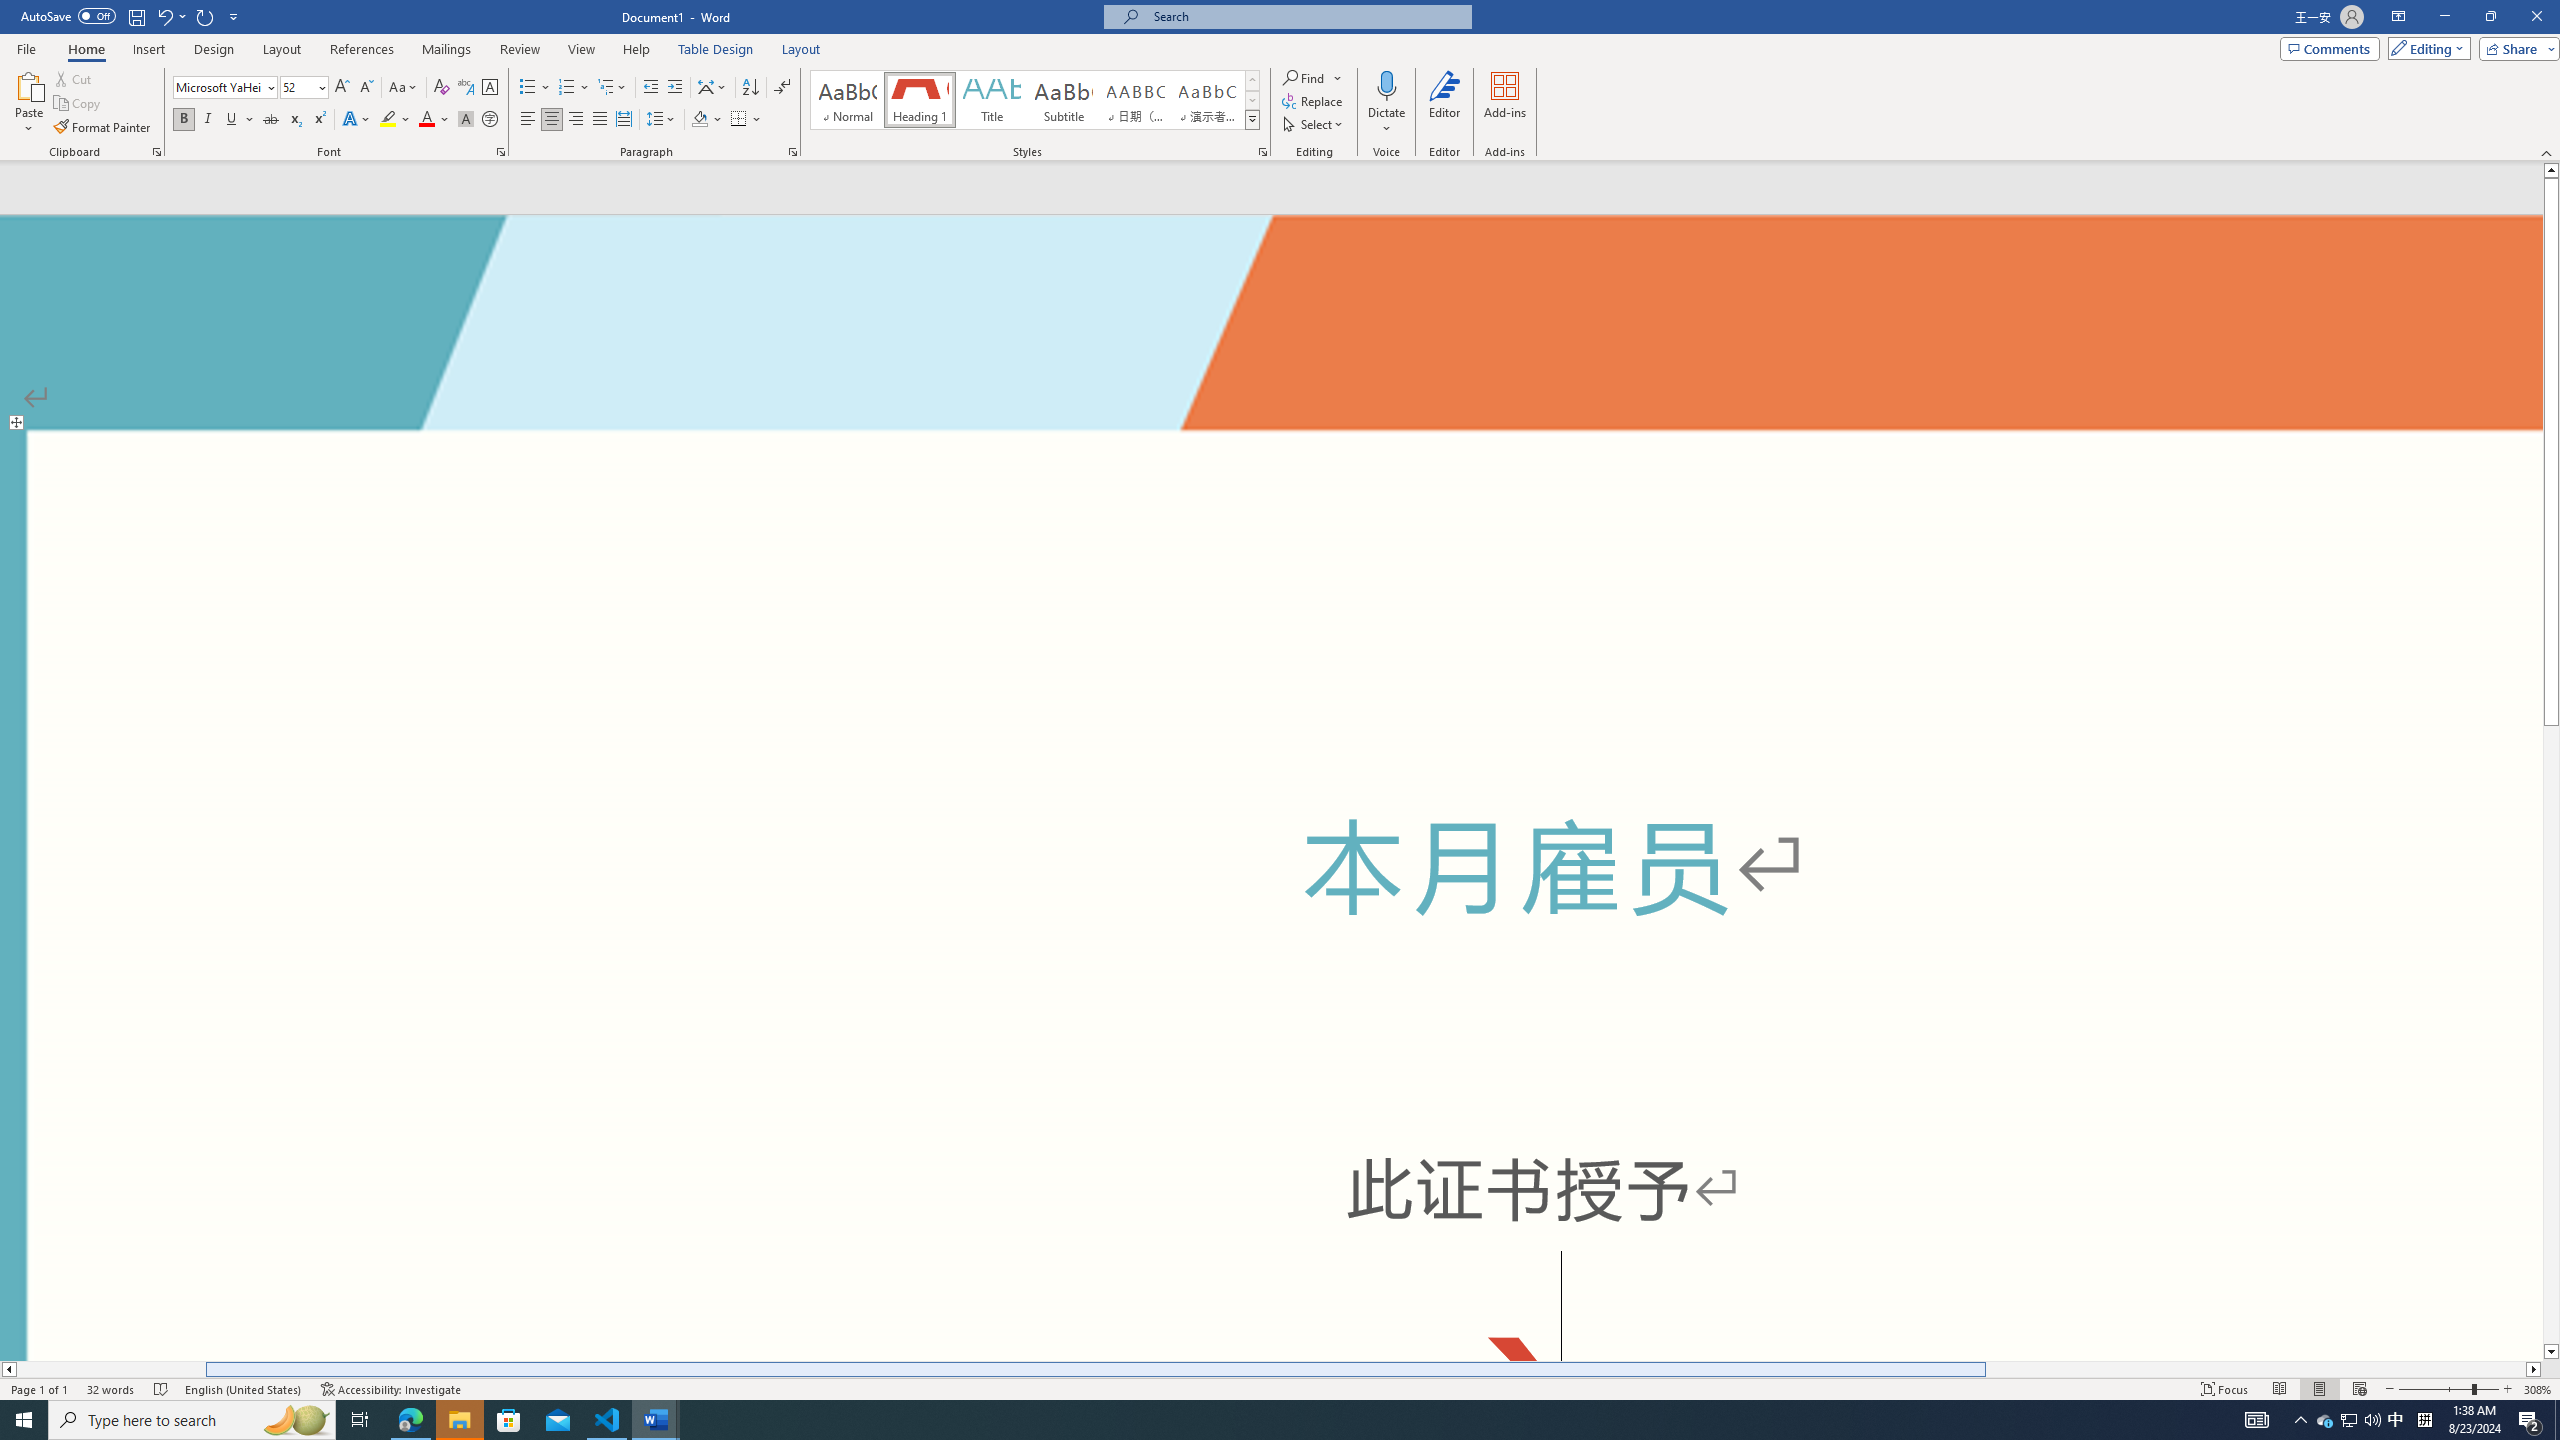 The image size is (2560, 1440). I want to click on Justify, so click(600, 120).